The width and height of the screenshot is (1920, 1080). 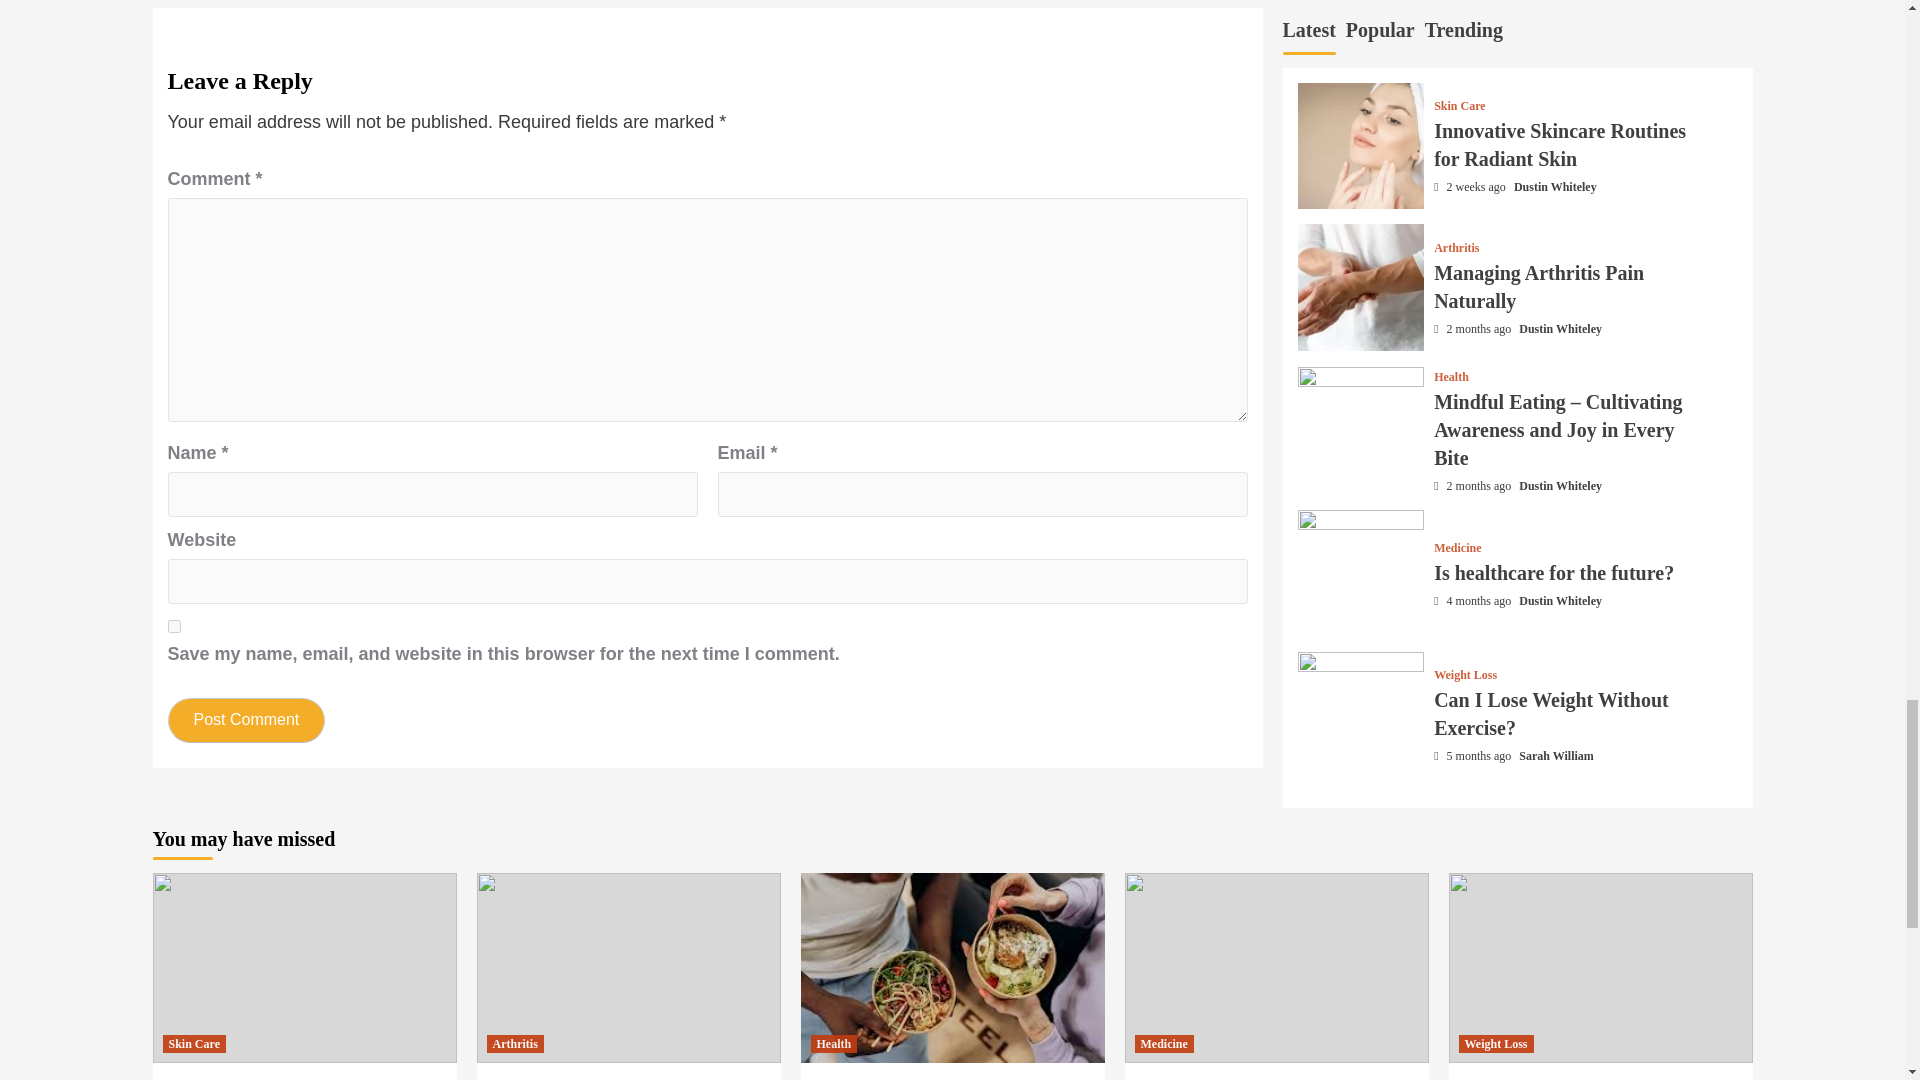 What do you see at coordinates (247, 720) in the screenshot?
I see `Post Comment` at bounding box center [247, 720].